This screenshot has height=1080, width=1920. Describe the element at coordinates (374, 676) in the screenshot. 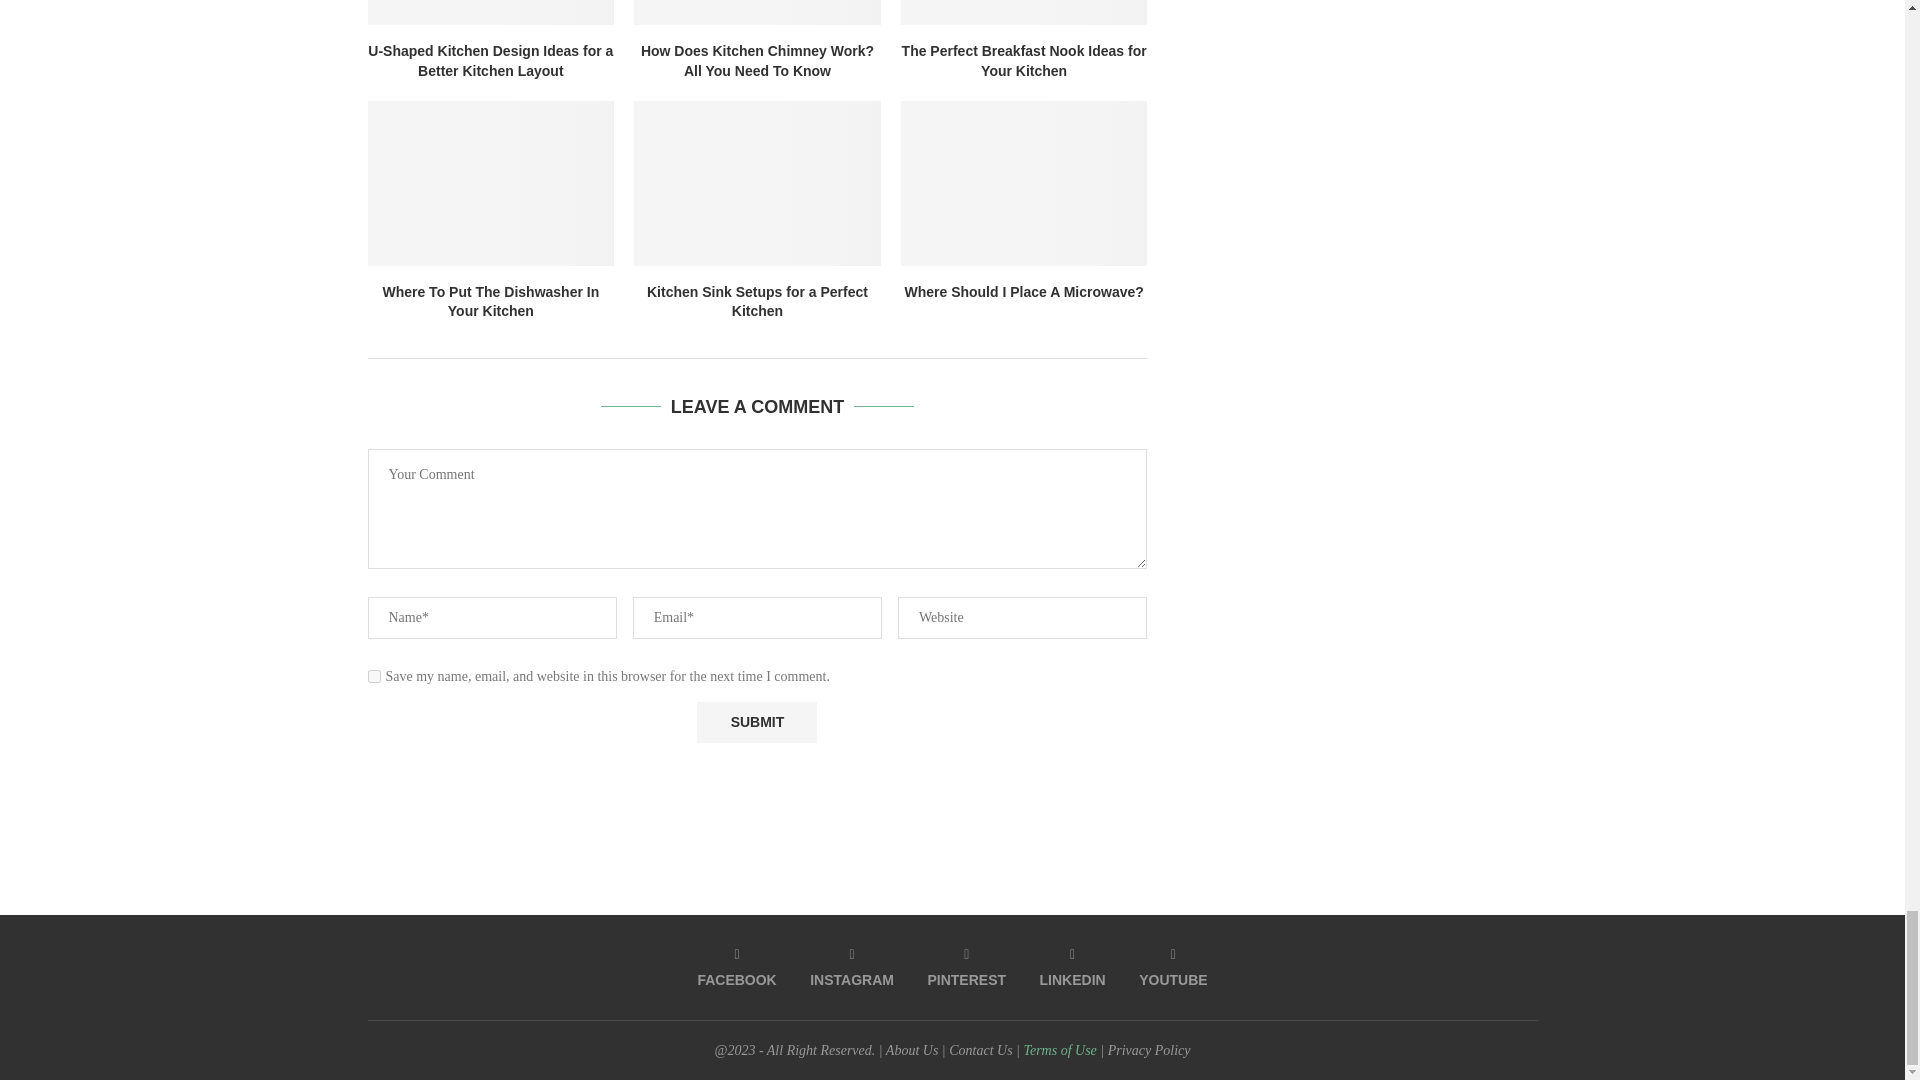

I see `yes` at that location.